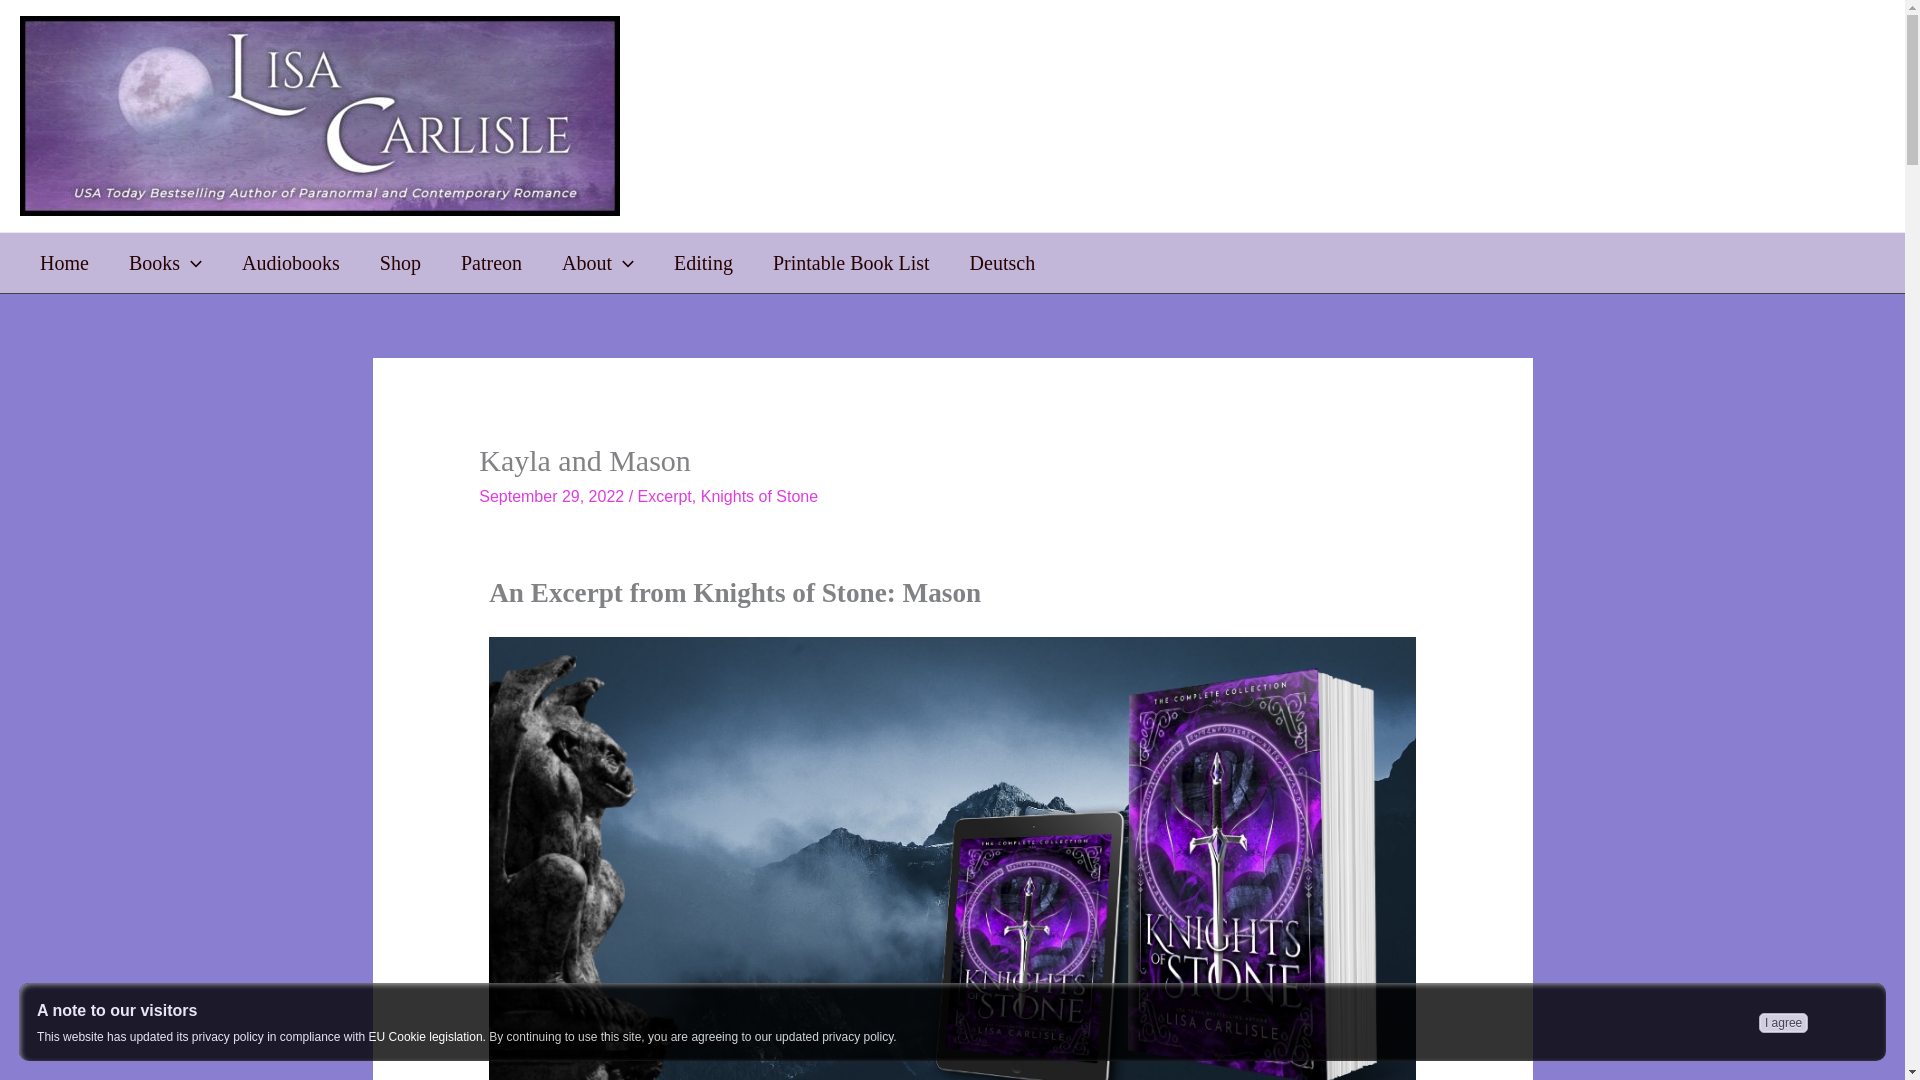 The image size is (1920, 1080). Describe the element at coordinates (851, 262) in the screenshot. I see `Printable Book List` at that location.